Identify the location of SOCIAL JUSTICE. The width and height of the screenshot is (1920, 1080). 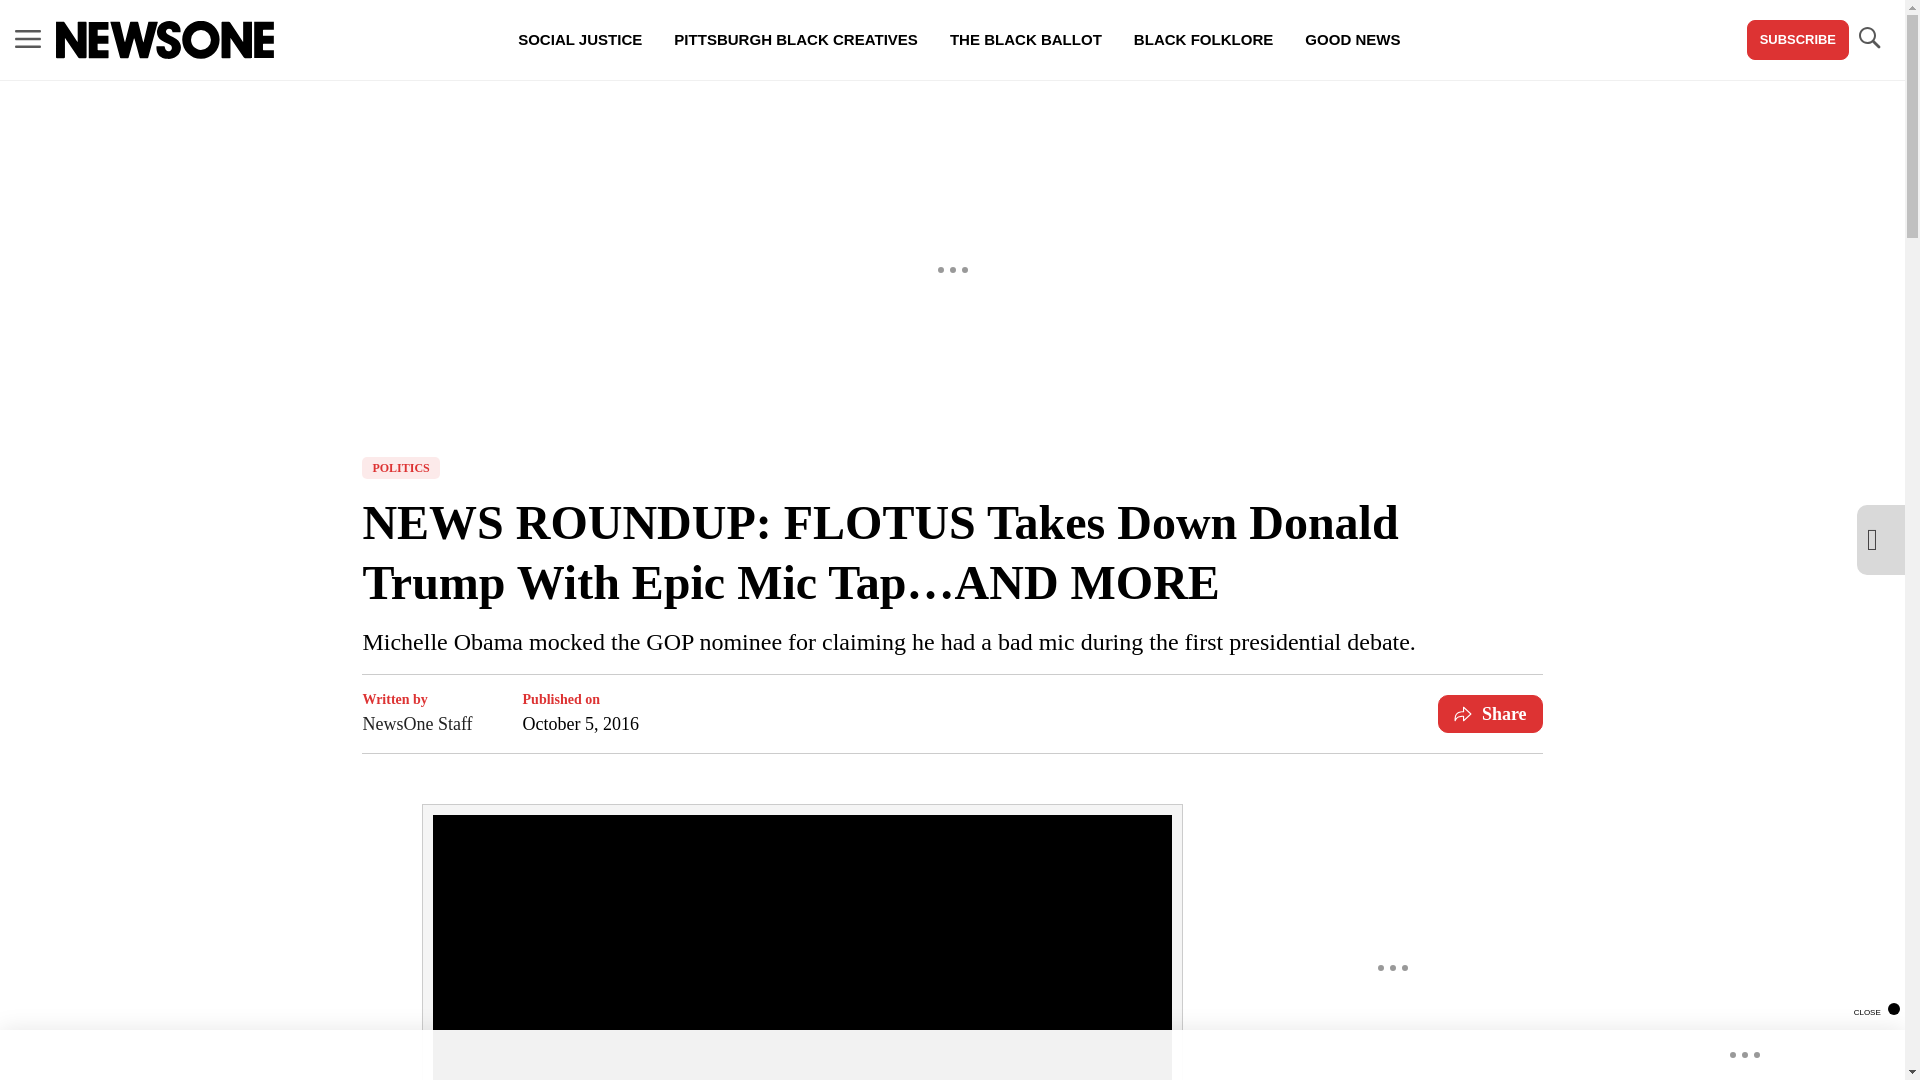
(580, 40).